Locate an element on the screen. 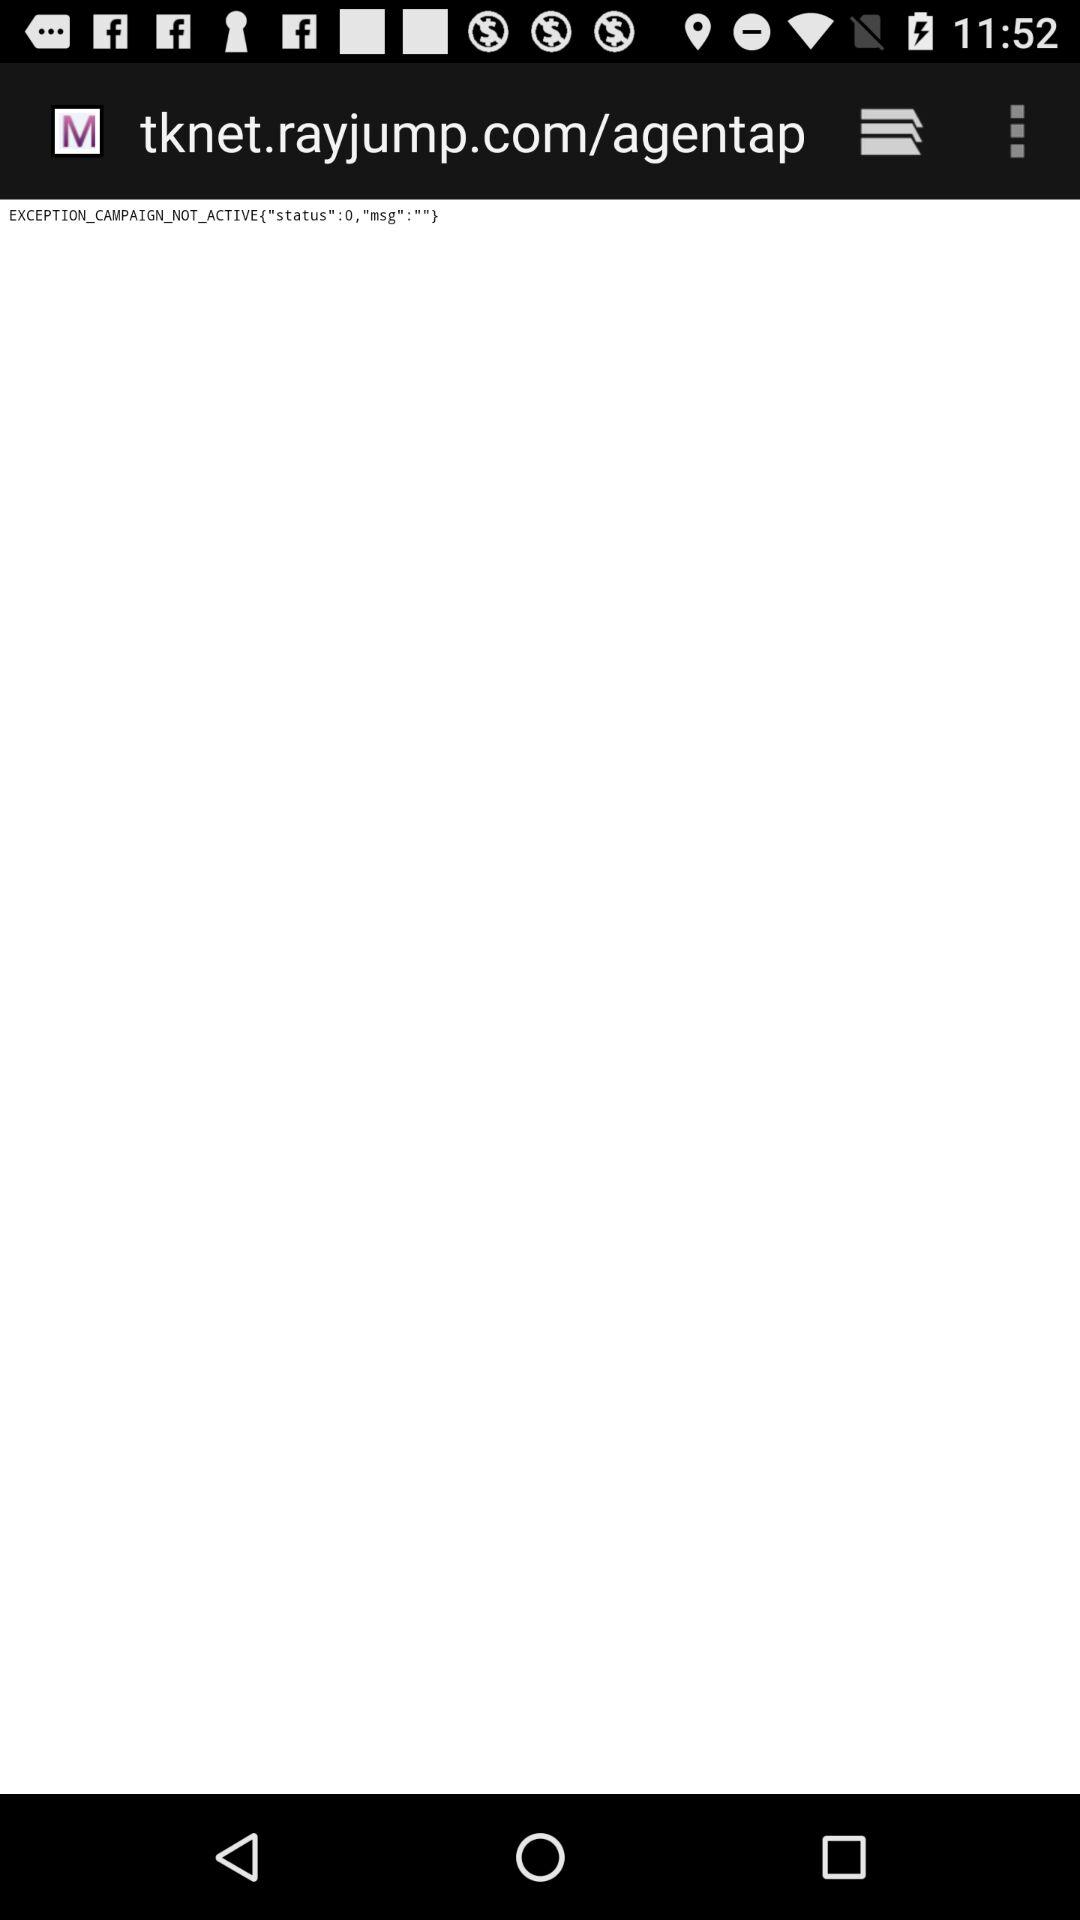 The image size is (1080, 1920). choose the tknet rayjump com is located at coordinates (472, 130).